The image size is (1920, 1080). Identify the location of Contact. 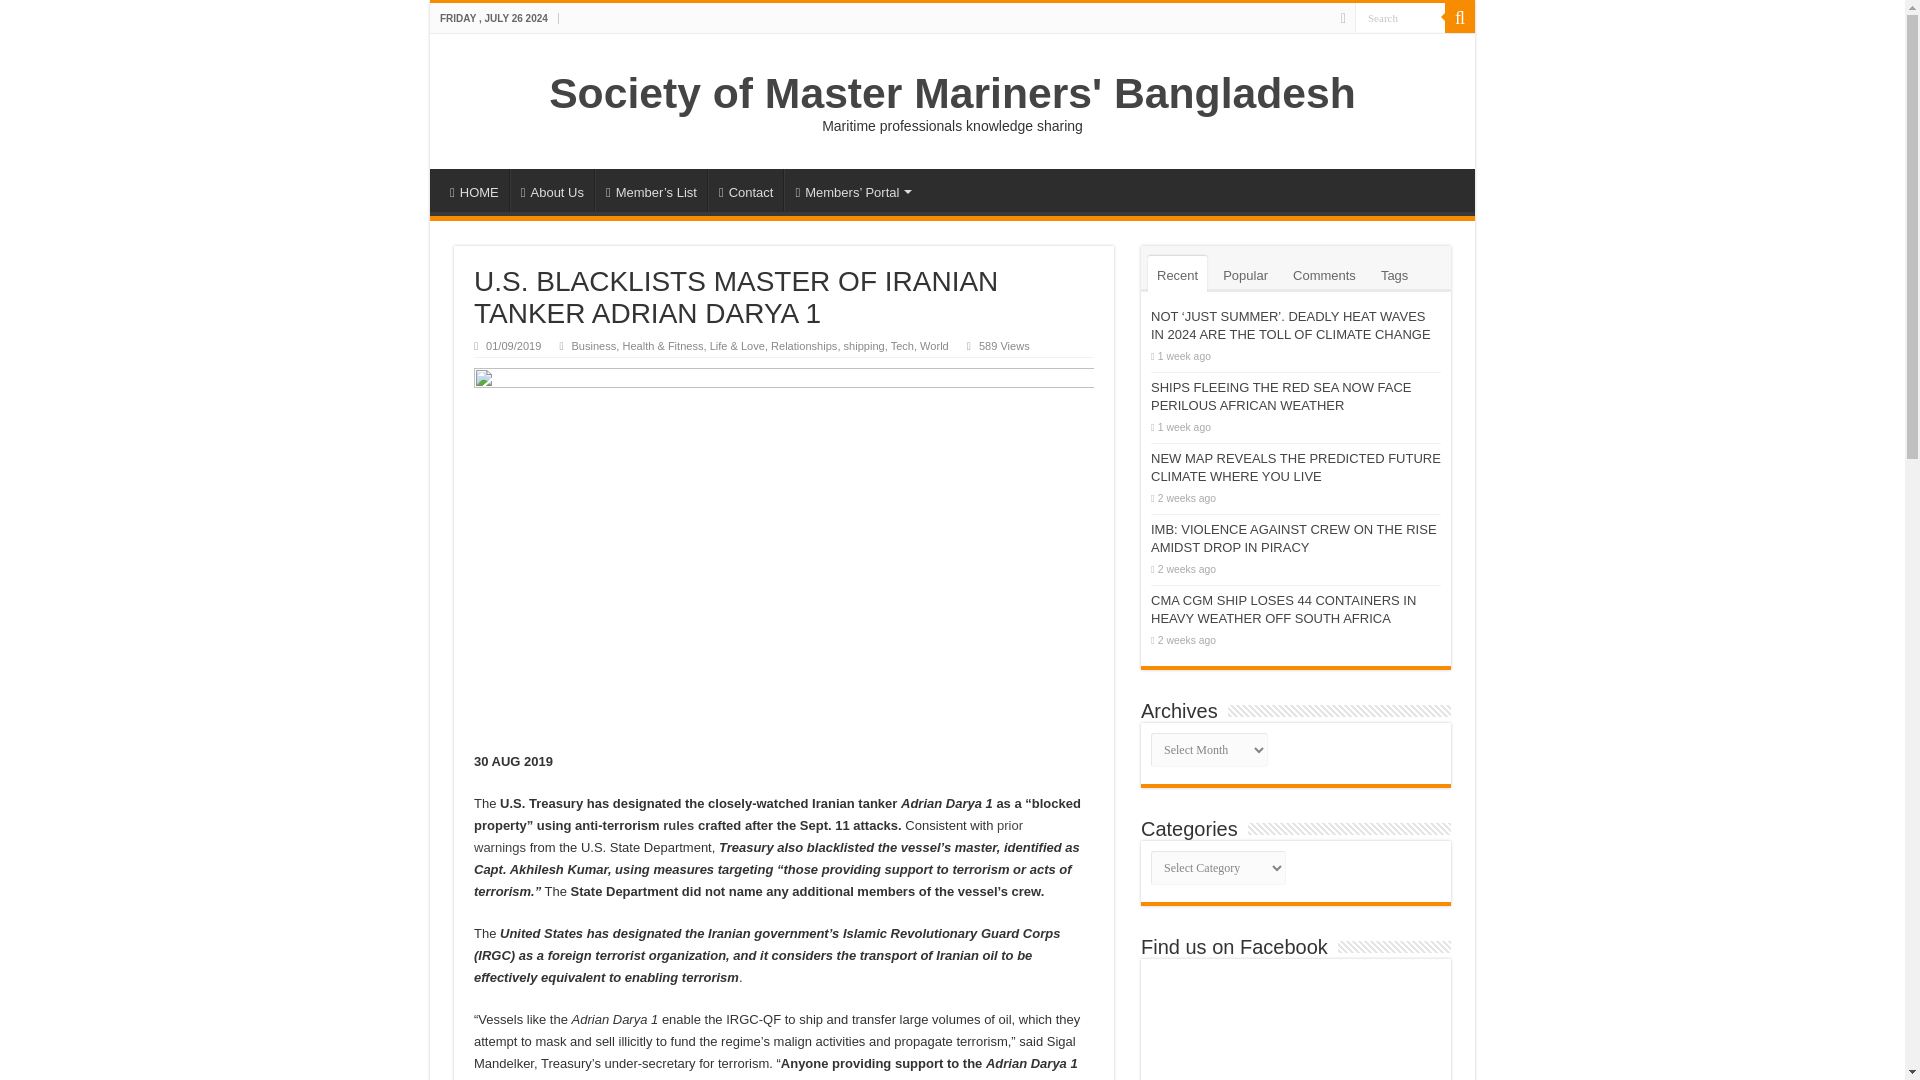
(746, 189).